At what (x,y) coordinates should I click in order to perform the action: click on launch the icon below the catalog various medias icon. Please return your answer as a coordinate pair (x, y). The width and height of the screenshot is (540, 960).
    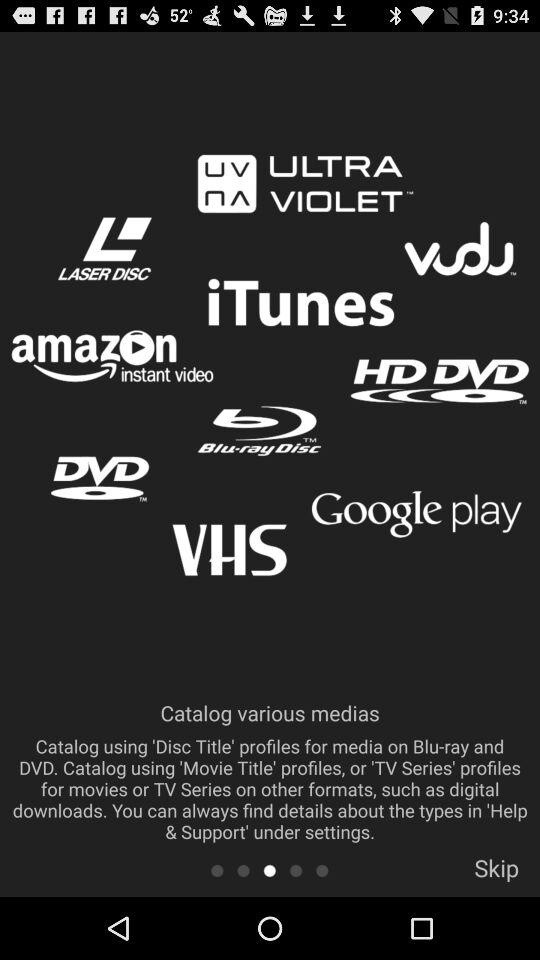
    Looking at the image, I should click on (322, 870).